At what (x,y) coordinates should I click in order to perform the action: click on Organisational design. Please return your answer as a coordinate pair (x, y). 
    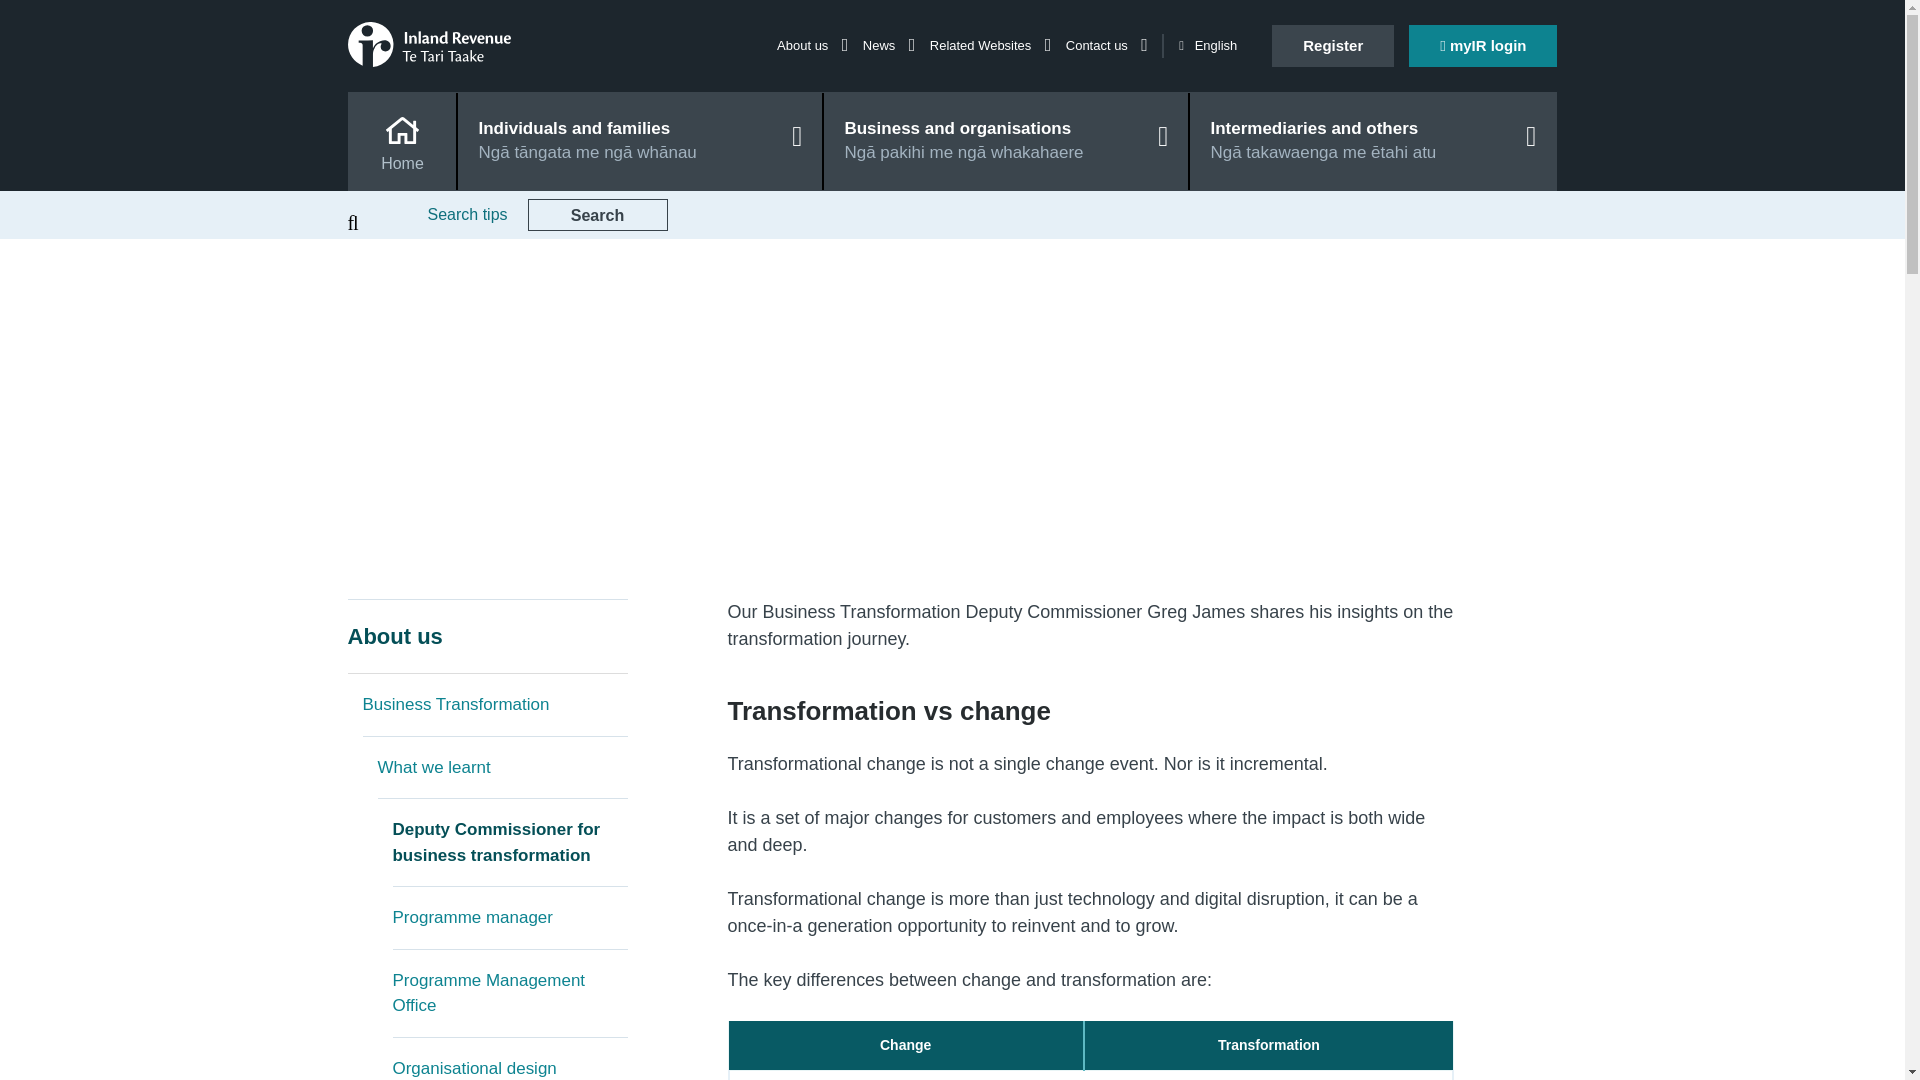
    Looking at the image, I should click on (509, 1058).